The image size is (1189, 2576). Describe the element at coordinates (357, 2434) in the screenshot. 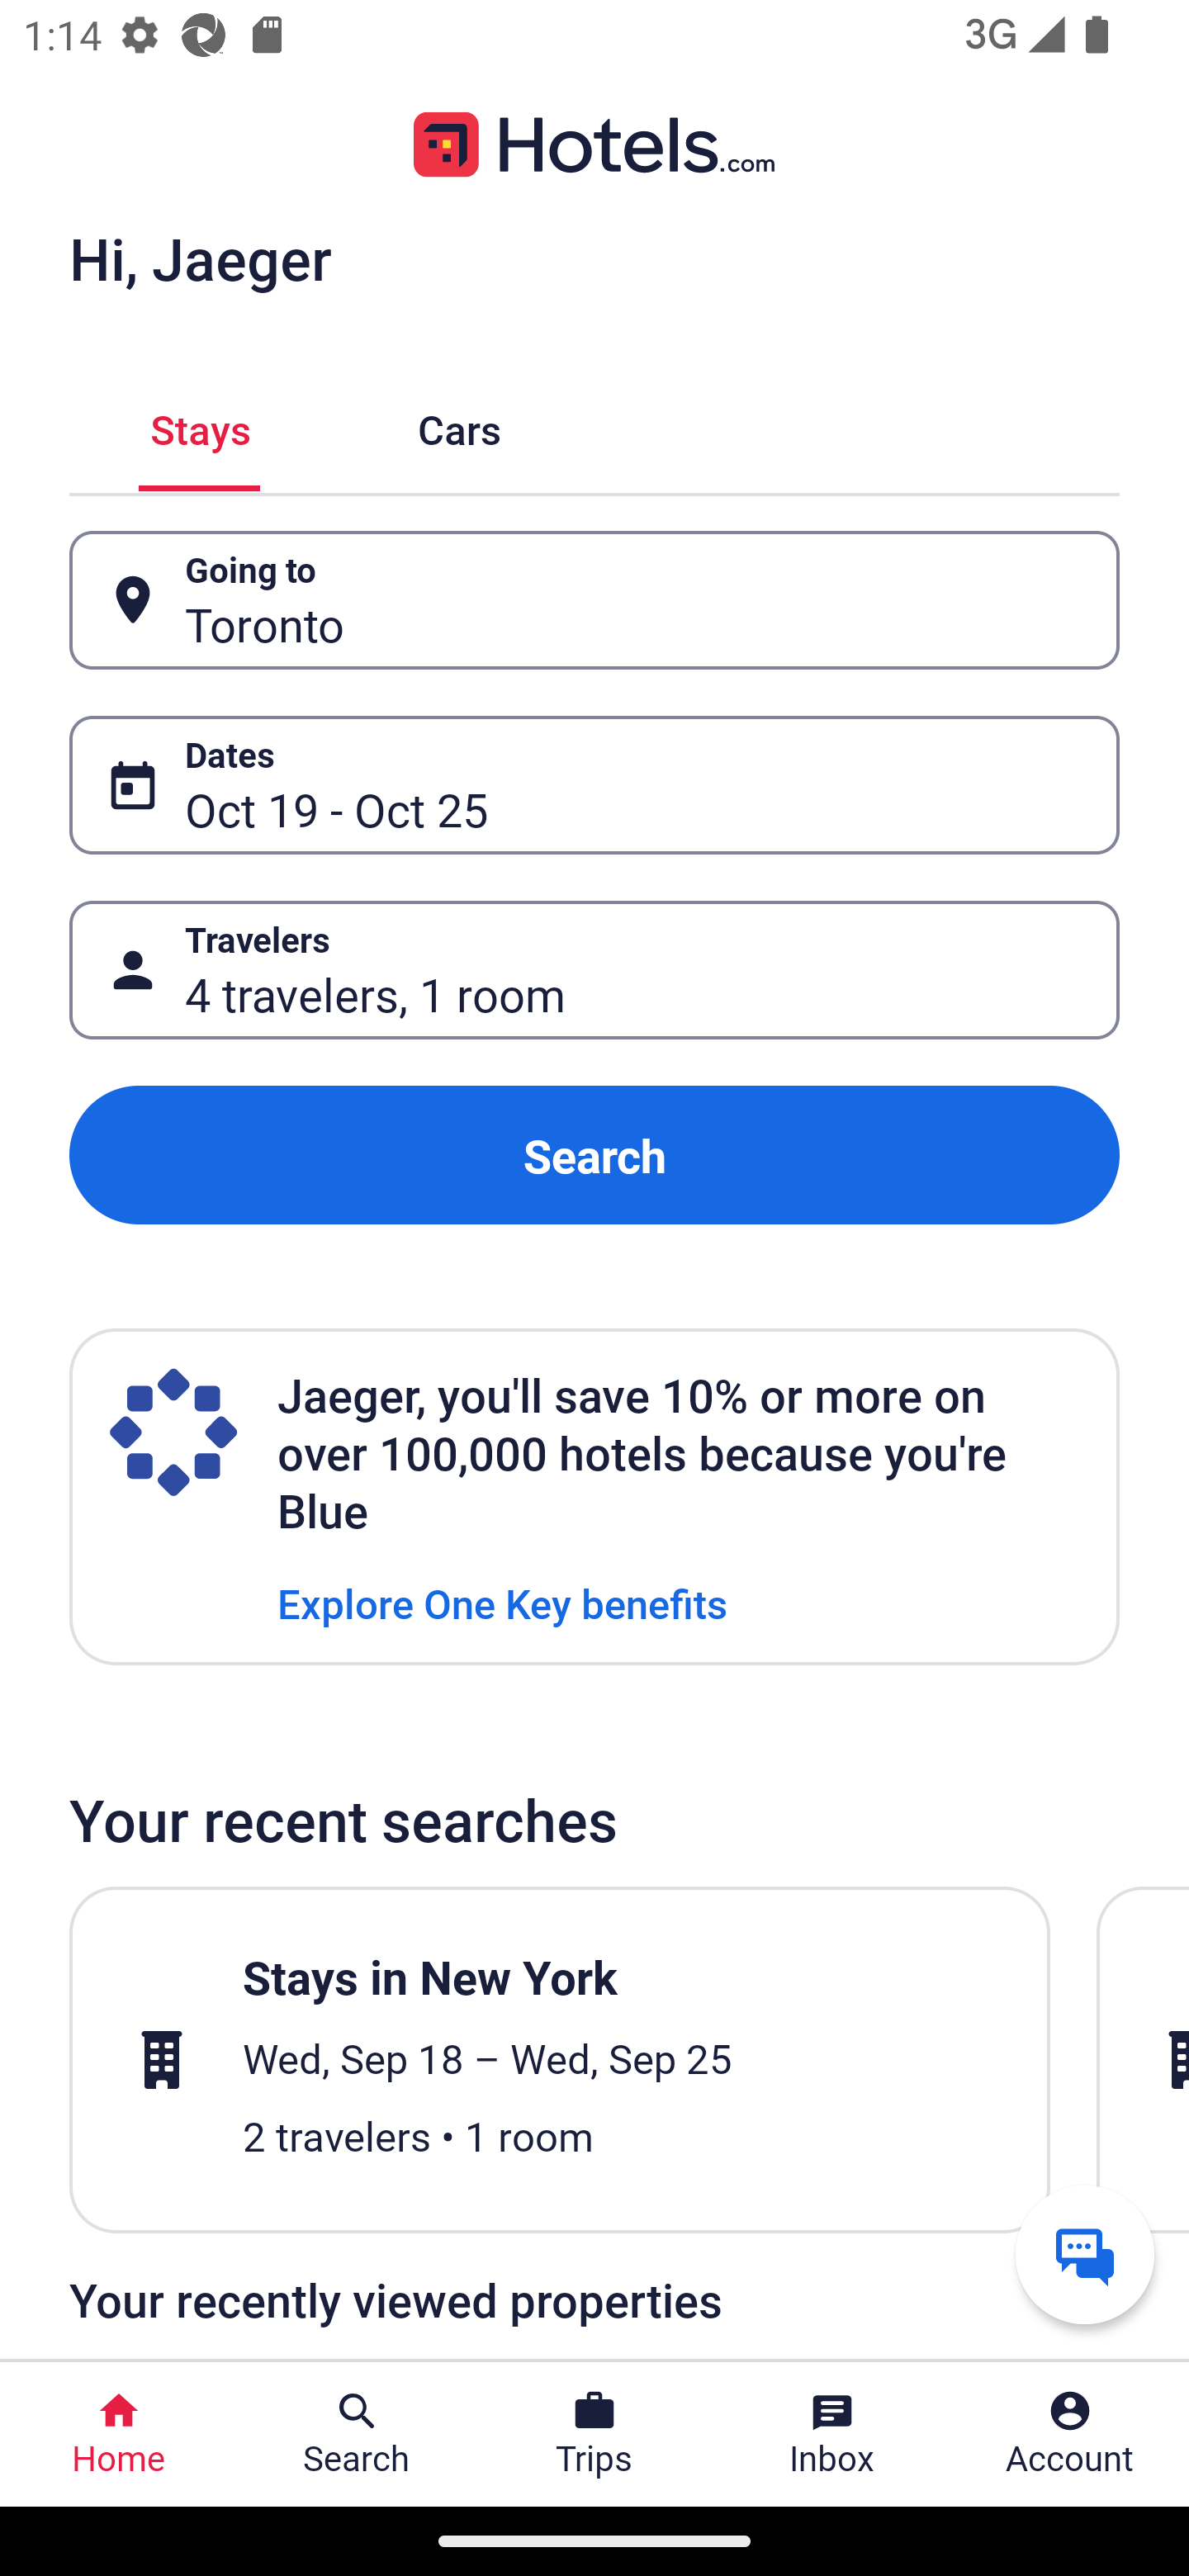

I see `Search Search Button` at that location.